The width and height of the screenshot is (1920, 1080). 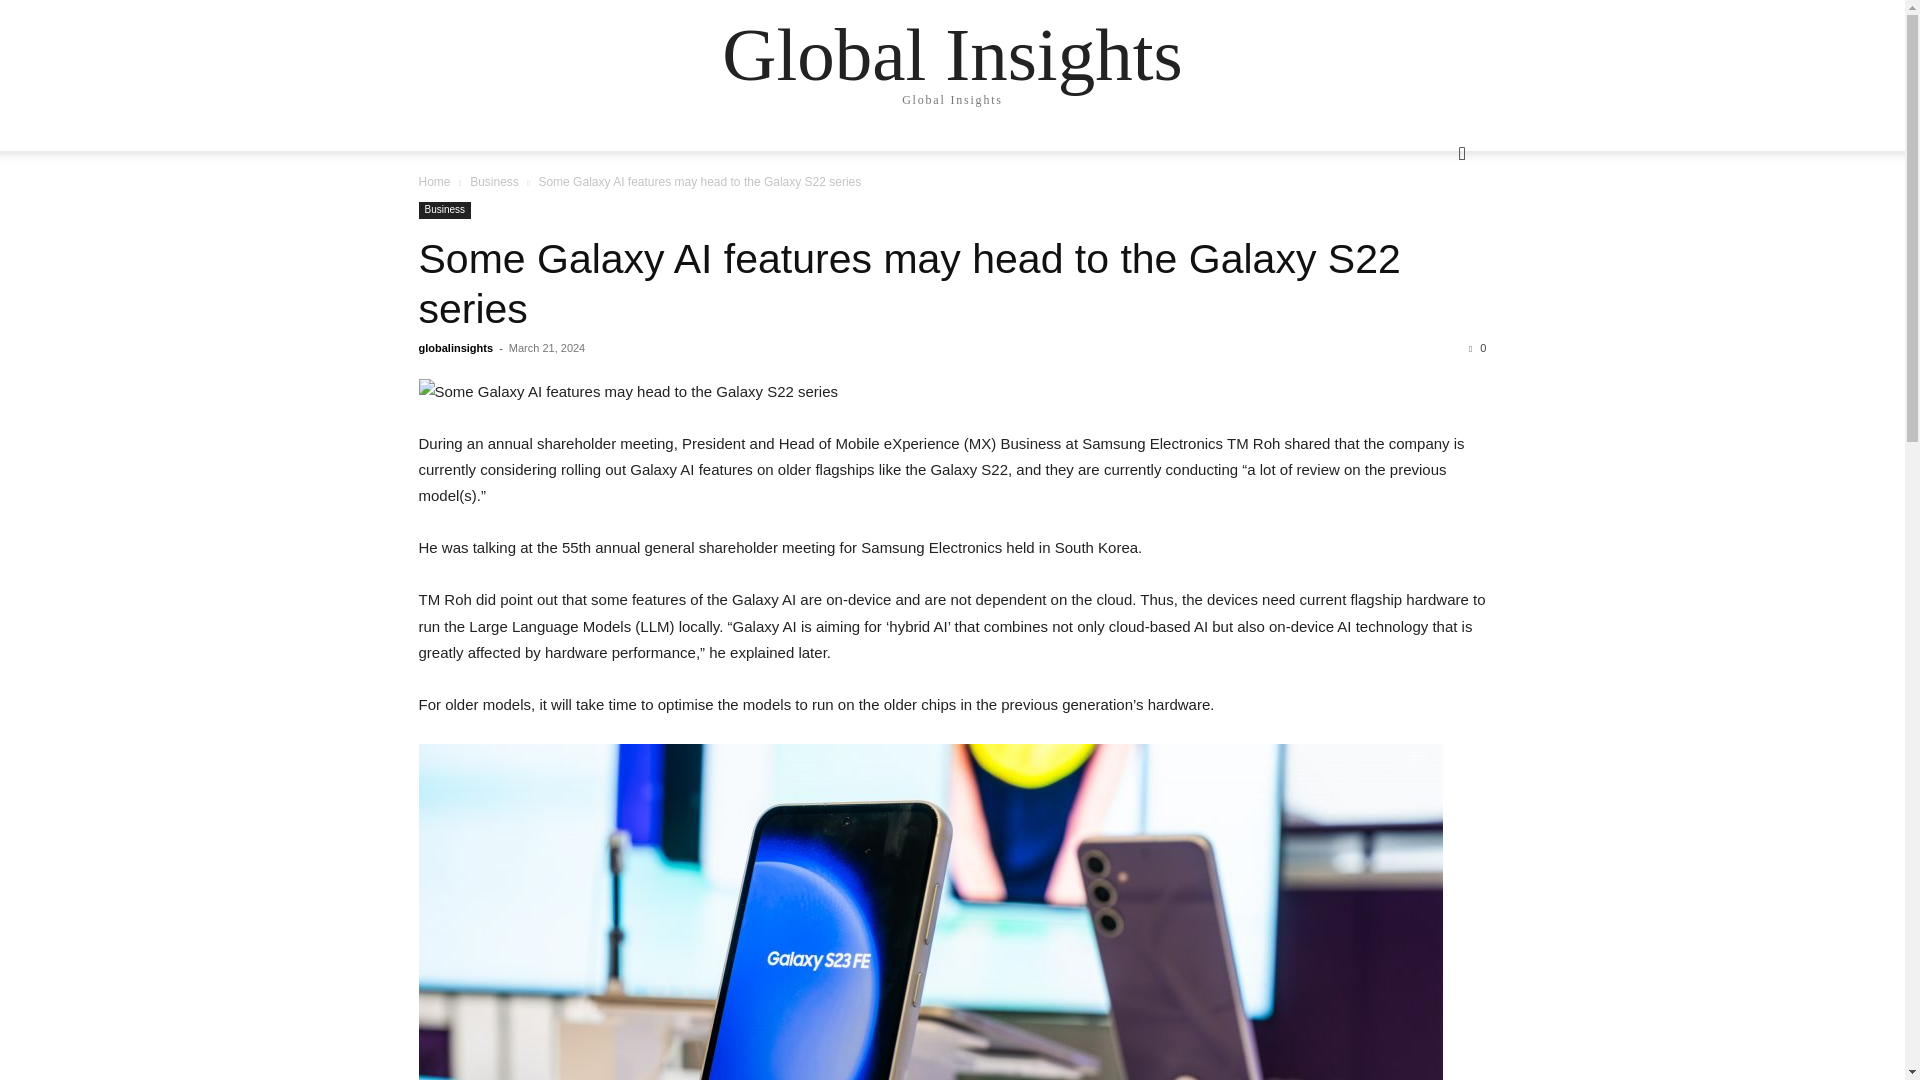 What do you see at coordinates (952, 54) in the screenshot?
I see `Global Insights` at bounding box center [952, 54].